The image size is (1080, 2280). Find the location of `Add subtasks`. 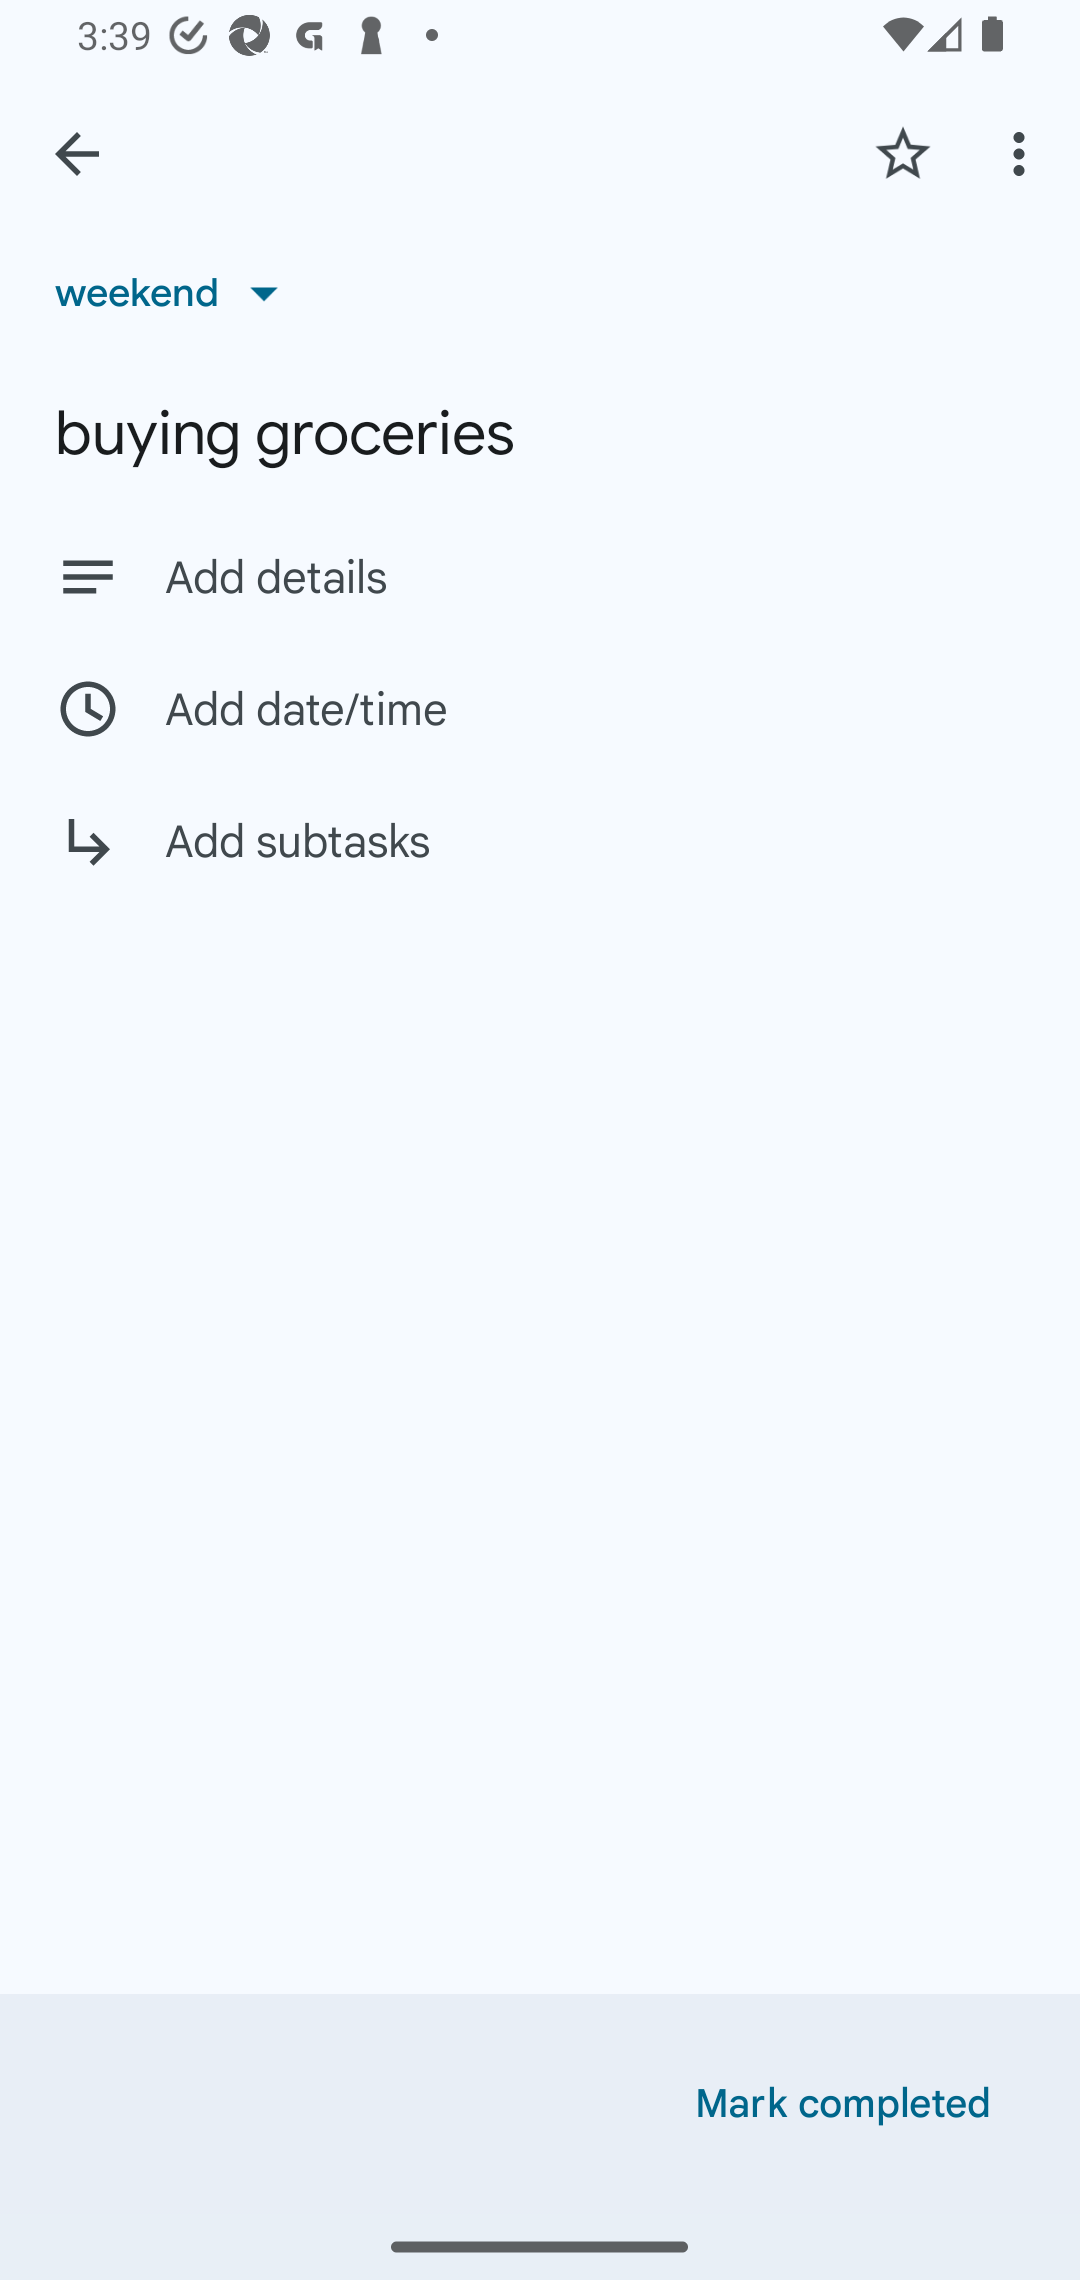

Add subtasks is located at coordinates (540, 862).